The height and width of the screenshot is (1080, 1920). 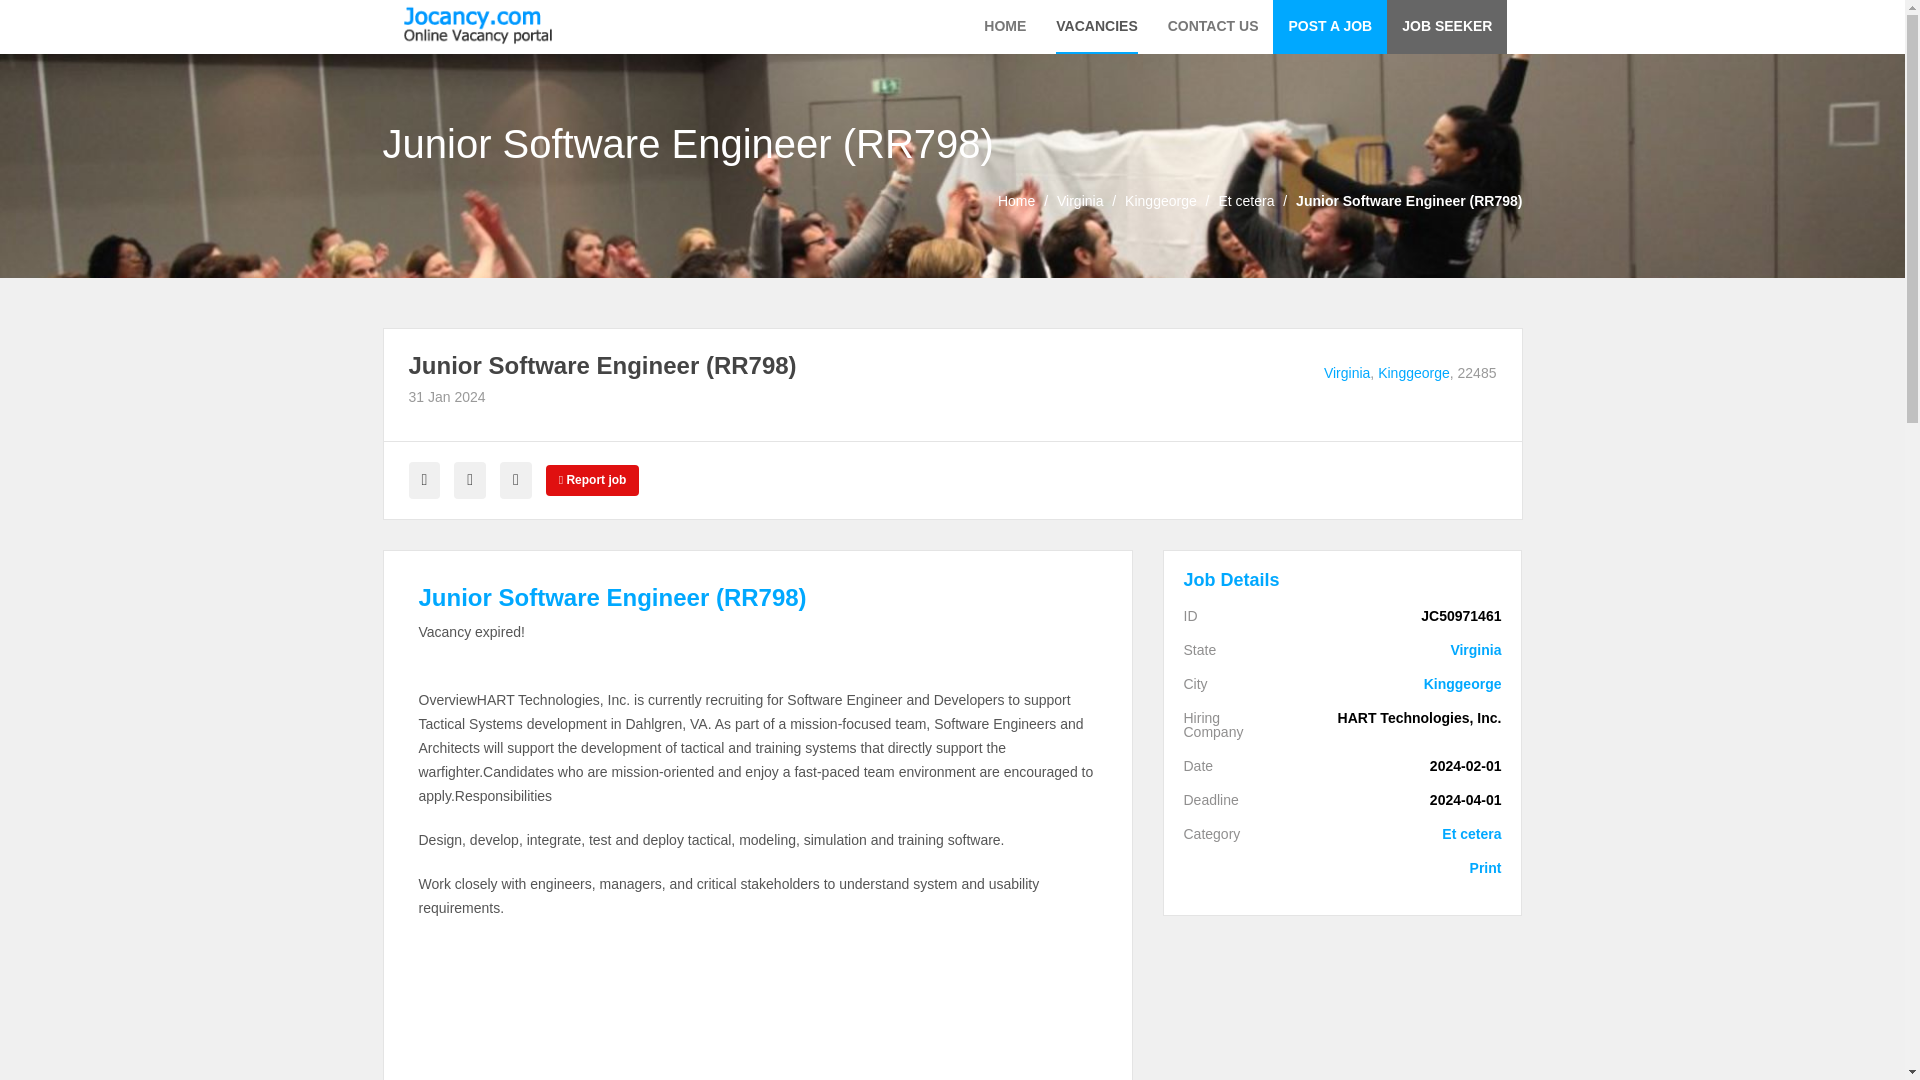 What do you see at coordinates (1246, 201) in the screenshot?
I see `et cetera` at bounding box center [1246, 201].